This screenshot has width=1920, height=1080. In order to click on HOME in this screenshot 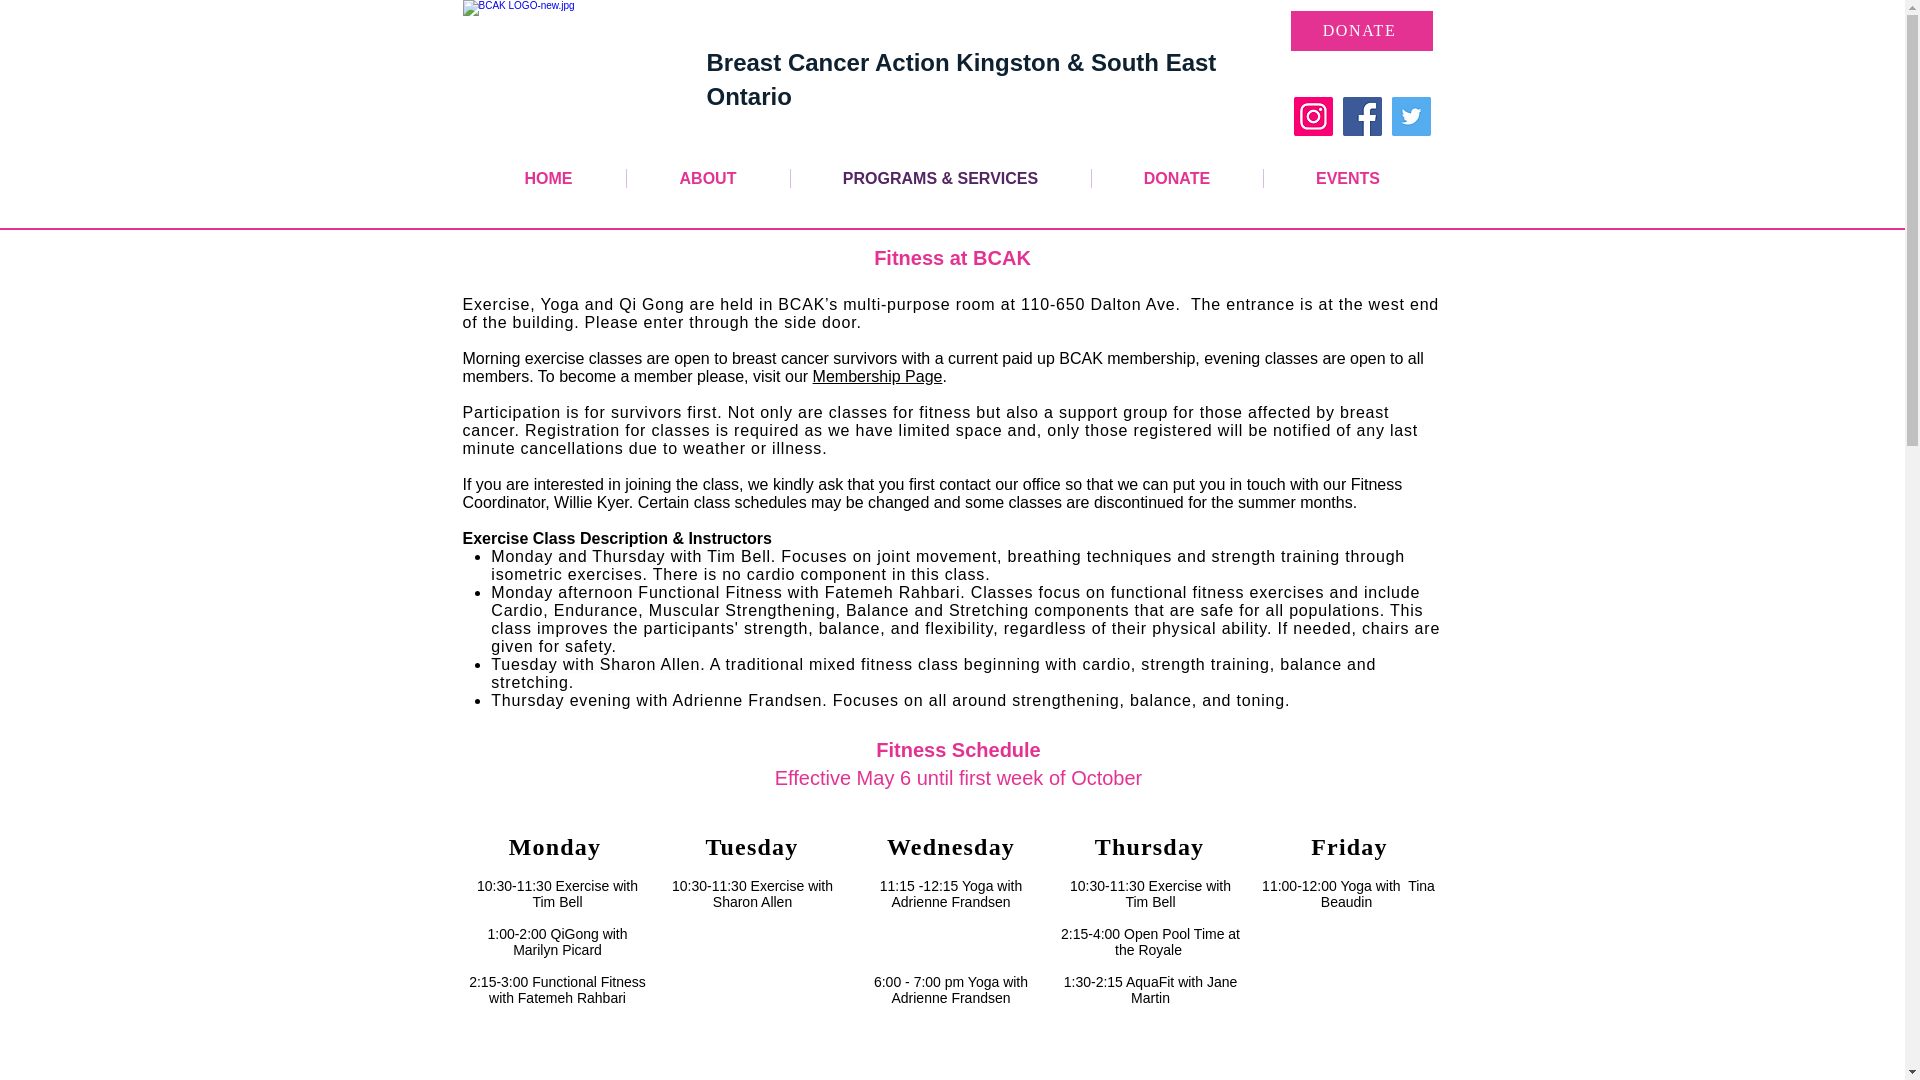, I will do `click(548, 178)`.